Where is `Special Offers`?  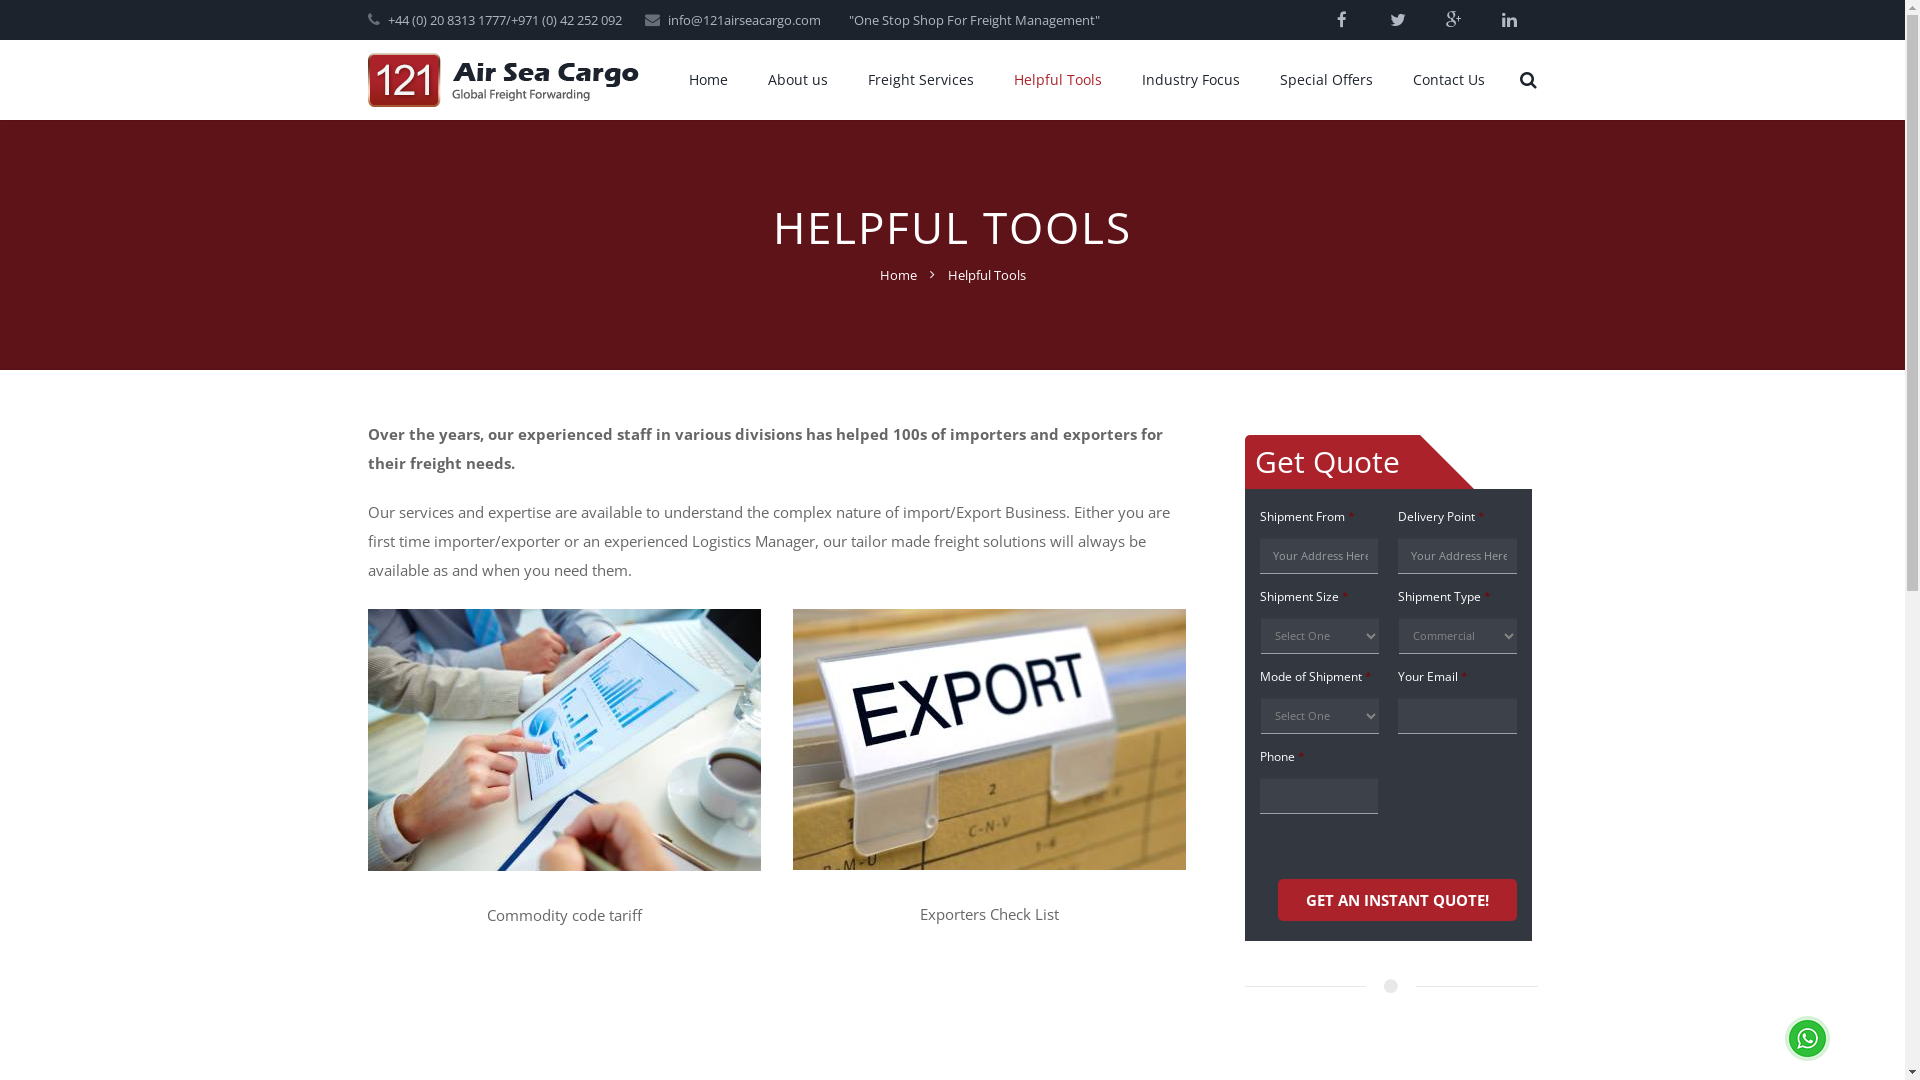
Special Offers is located at coordinates (1326, 80).